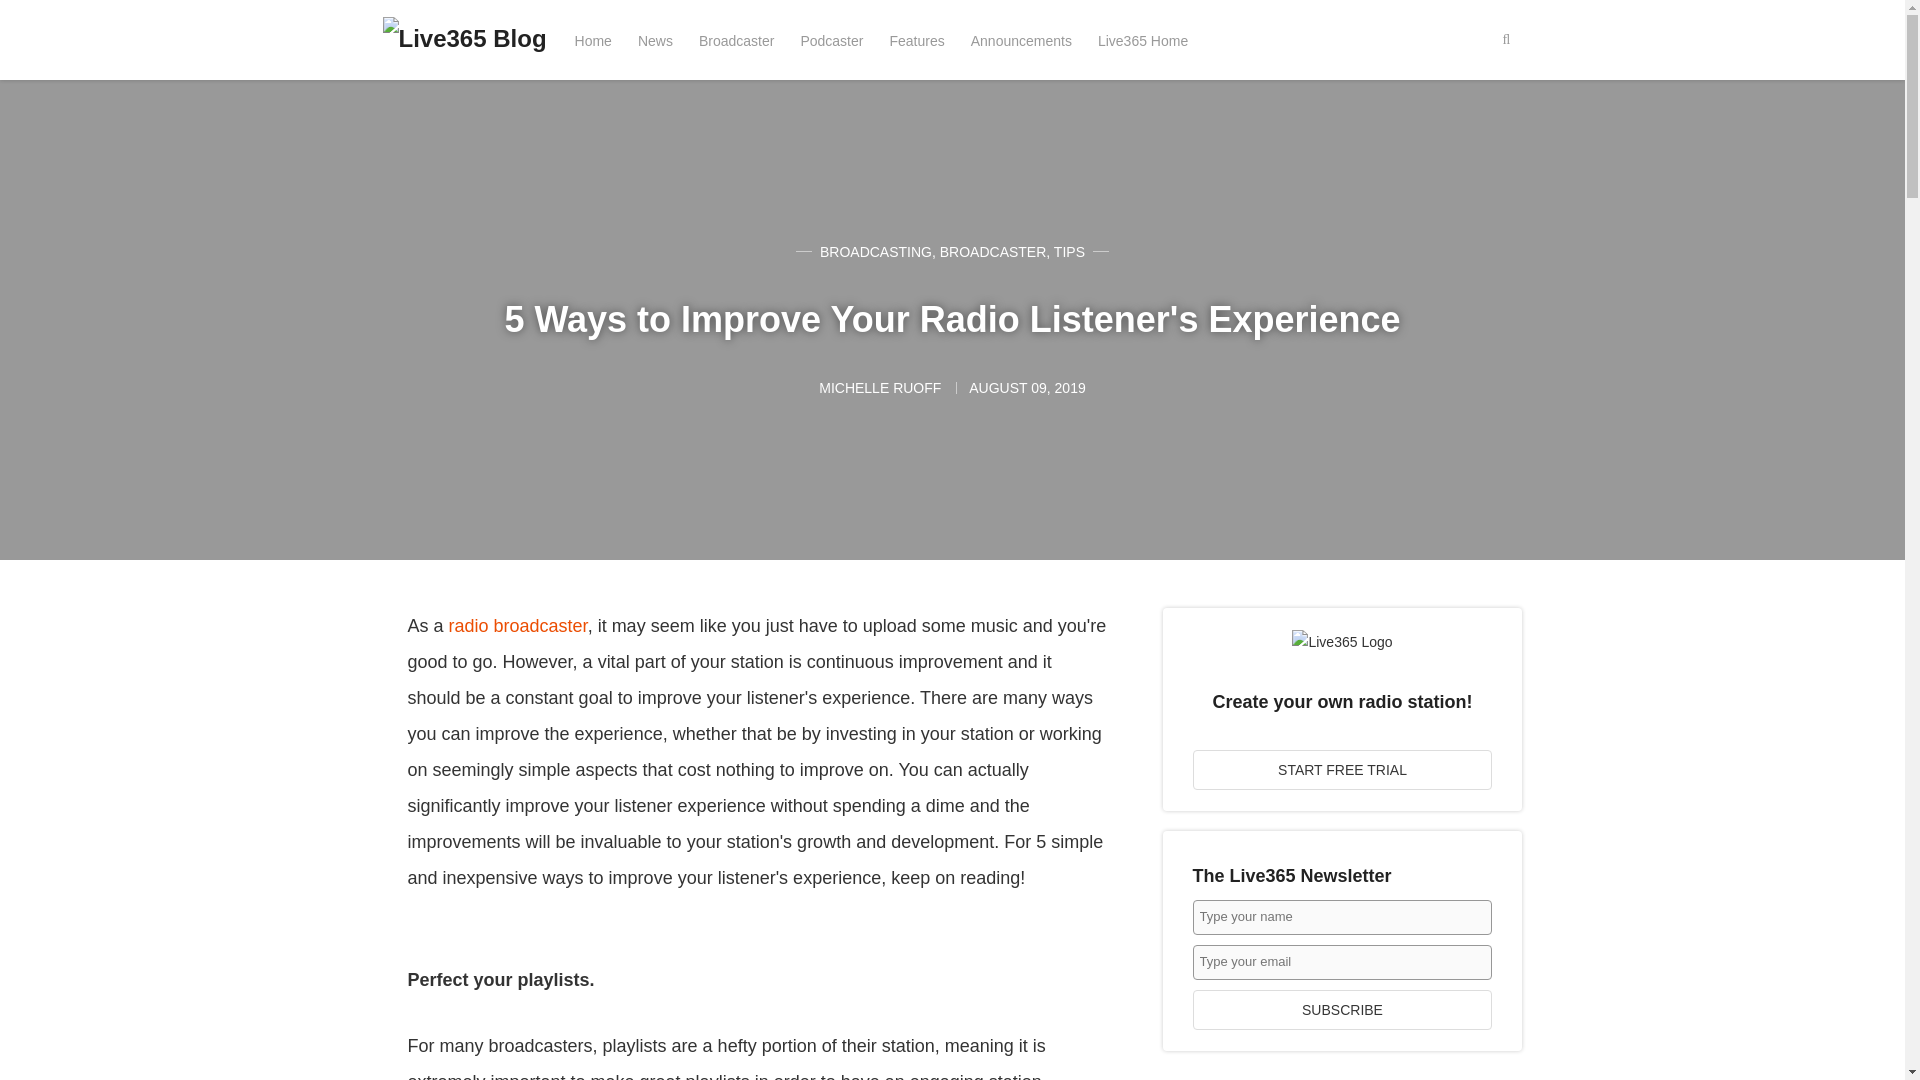 Image resolution: width=1920 pixels, height=1080 pixels. Describe the element at coordinates (831, 40) in the screenshot. I see `Podcaster` at that location.